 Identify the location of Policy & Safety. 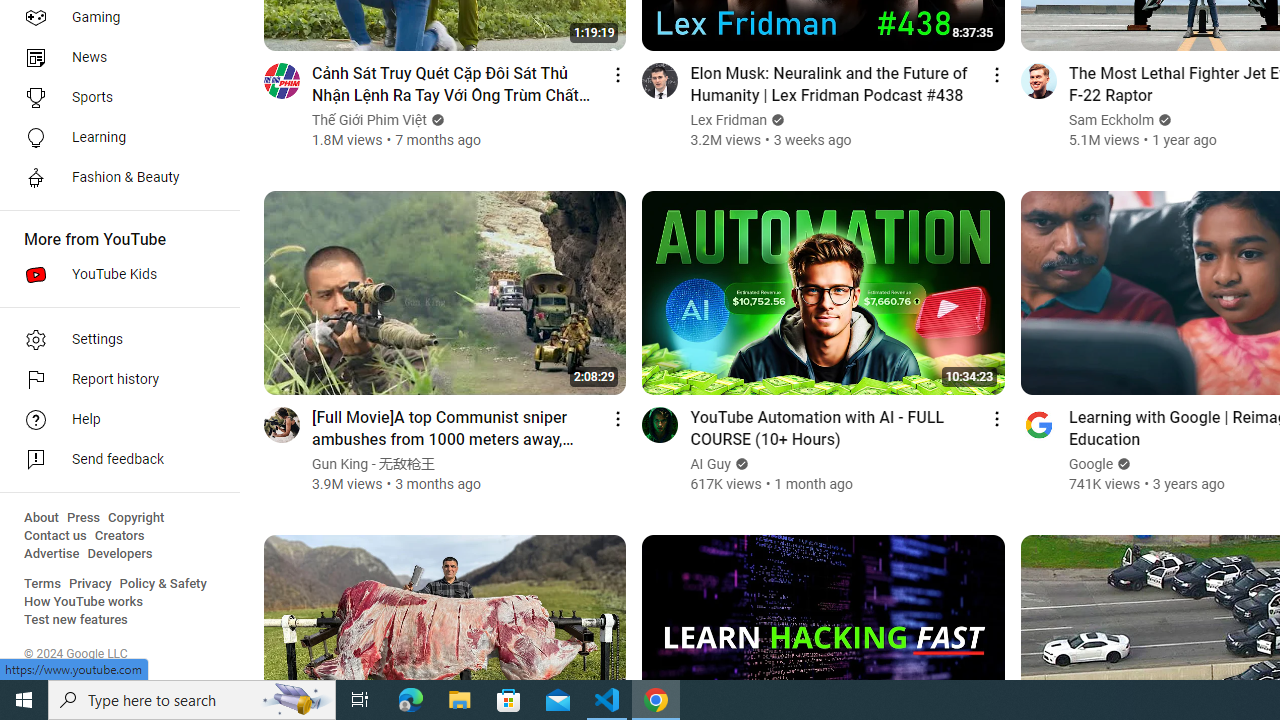
(163, 584).